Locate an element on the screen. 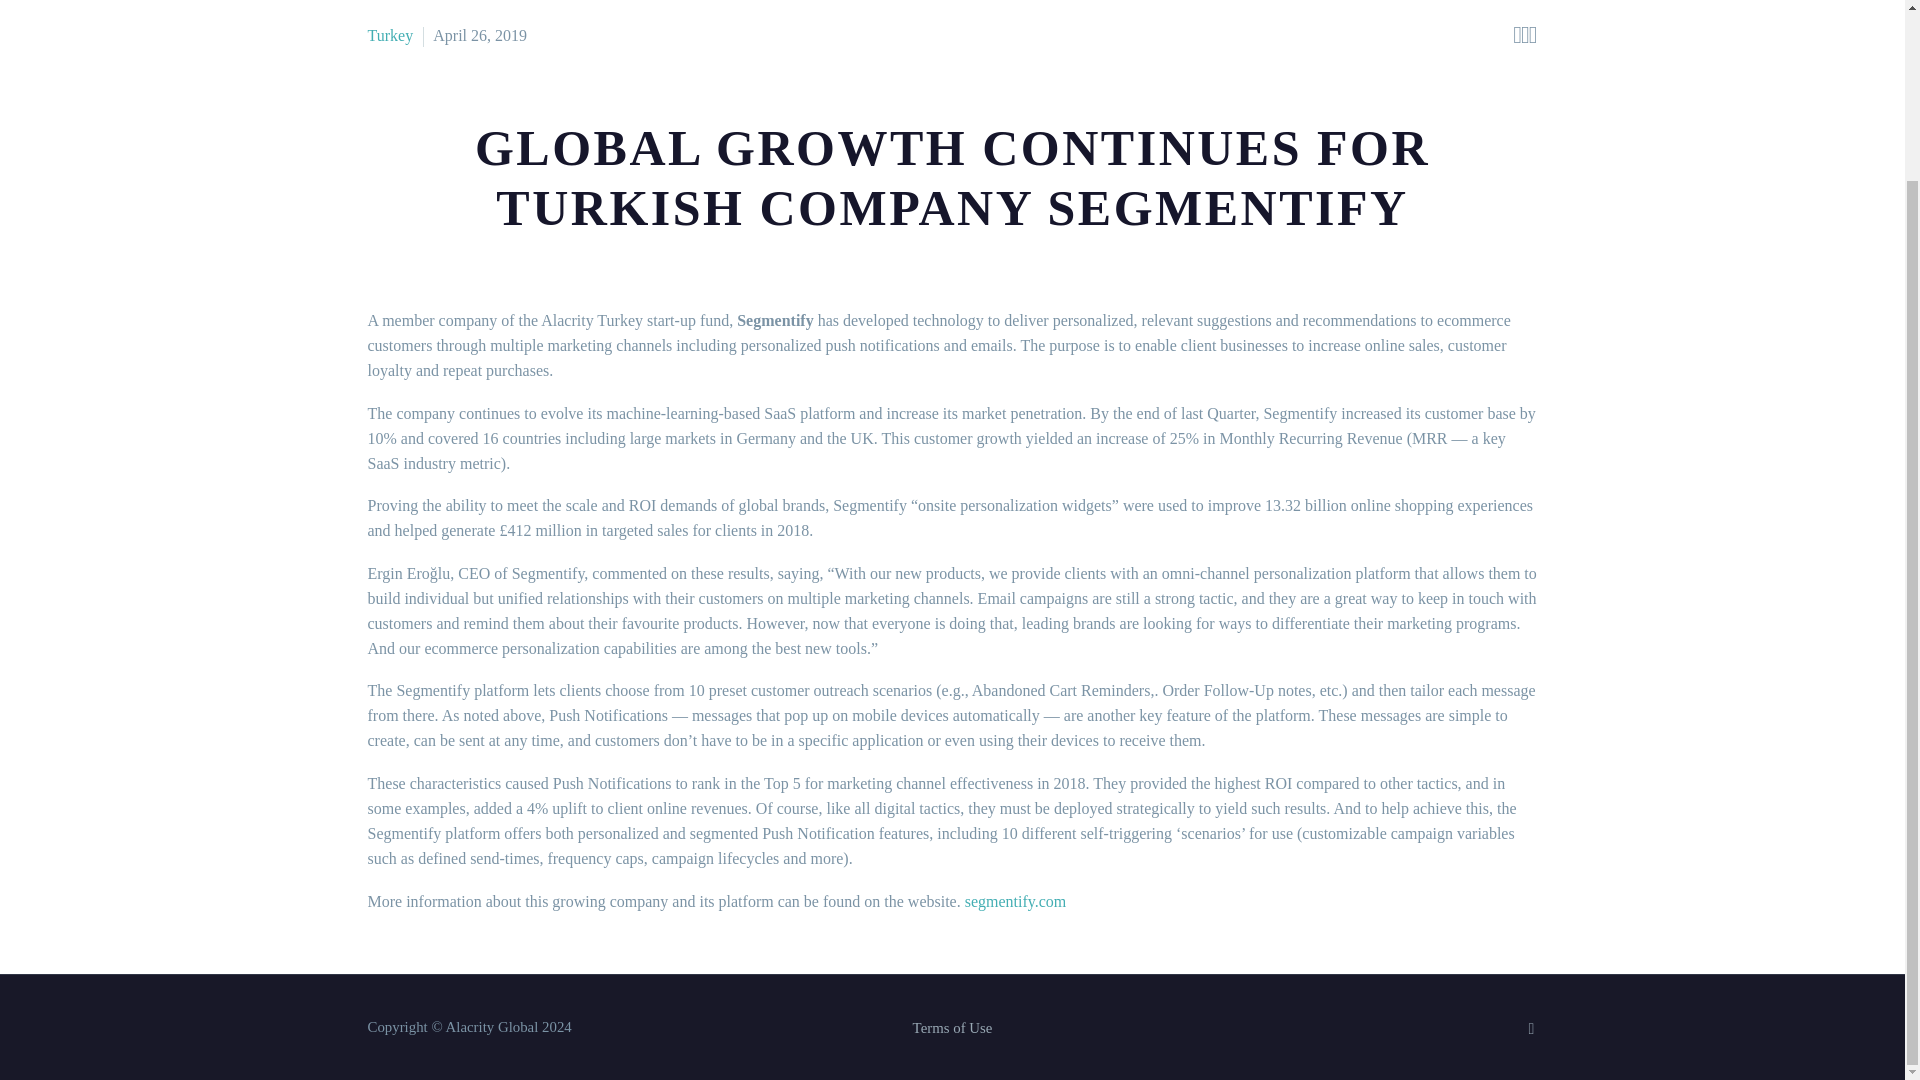 Image resolution: width=1920 pixels, height=1080 pixels. segmentify.com is located at coordinates (1016, 902).